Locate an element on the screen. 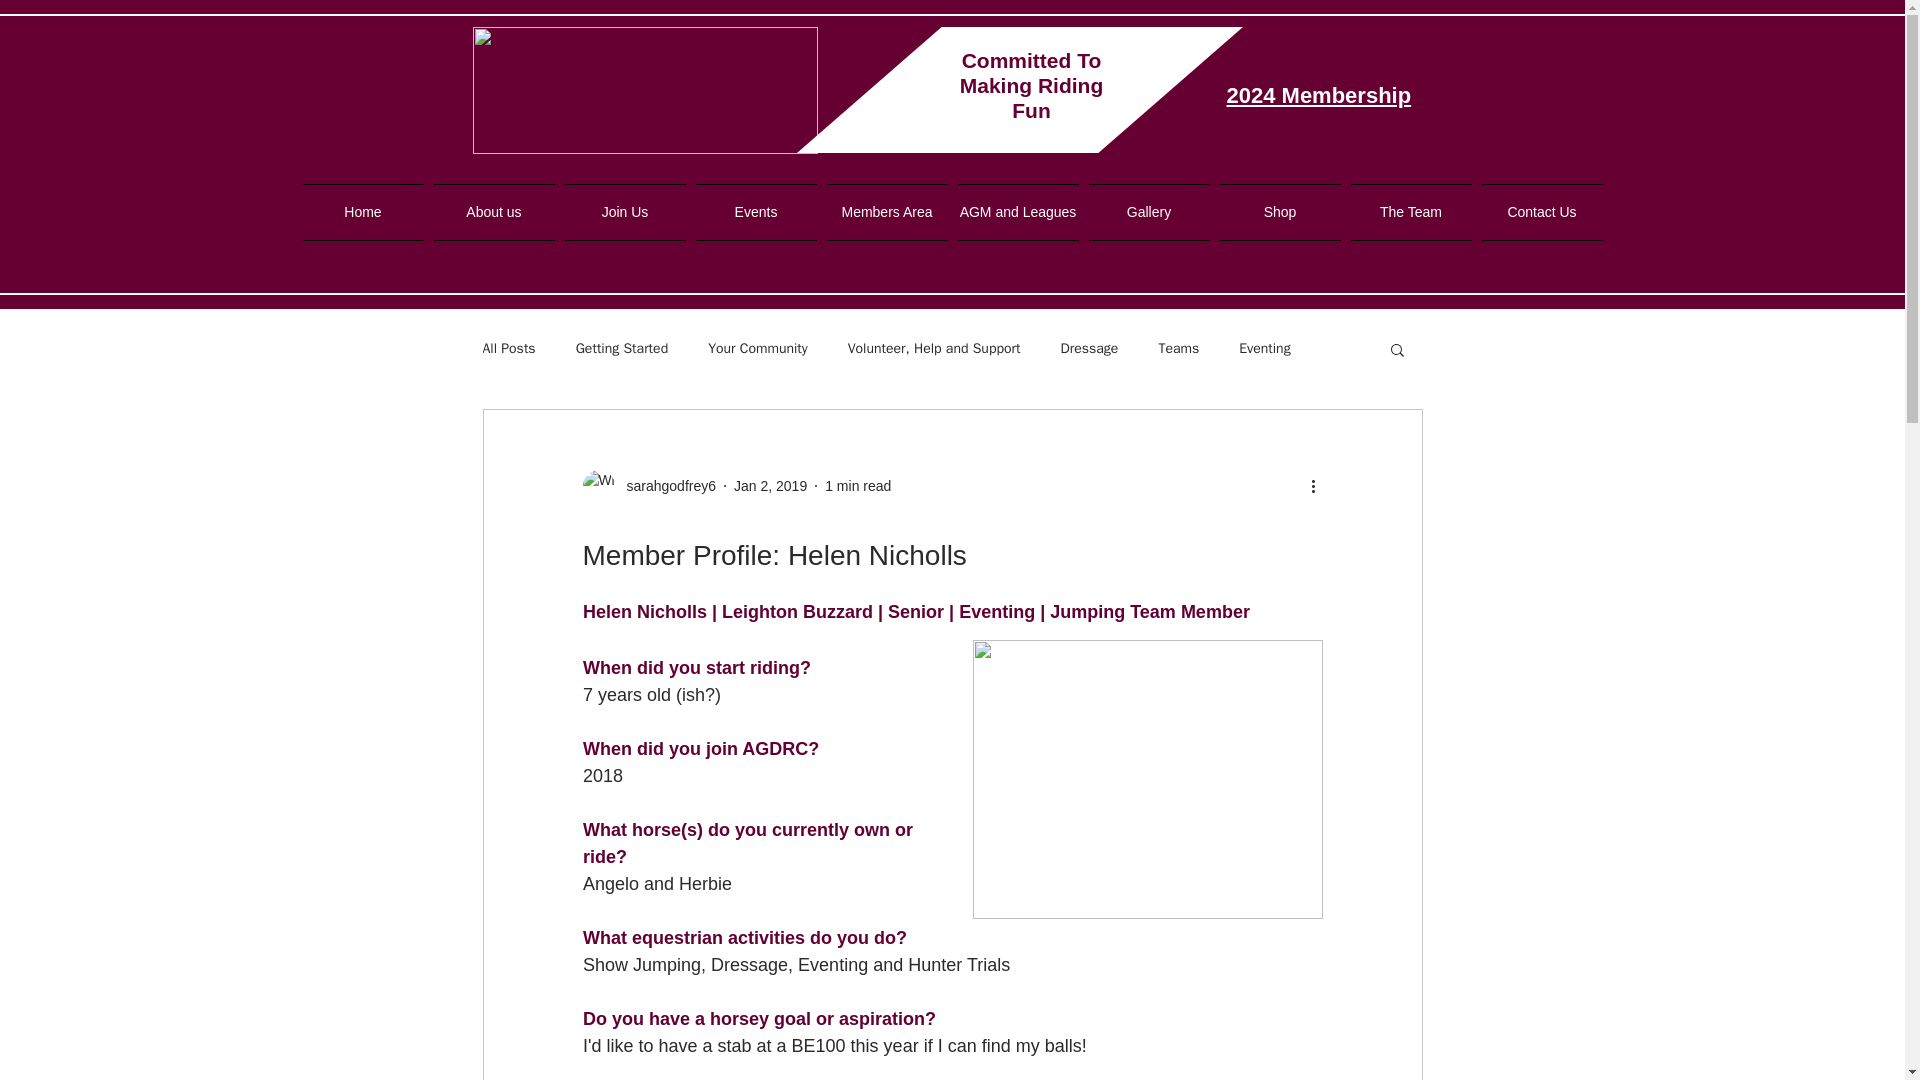  Contact Us is located at coordinates (1542, 212).